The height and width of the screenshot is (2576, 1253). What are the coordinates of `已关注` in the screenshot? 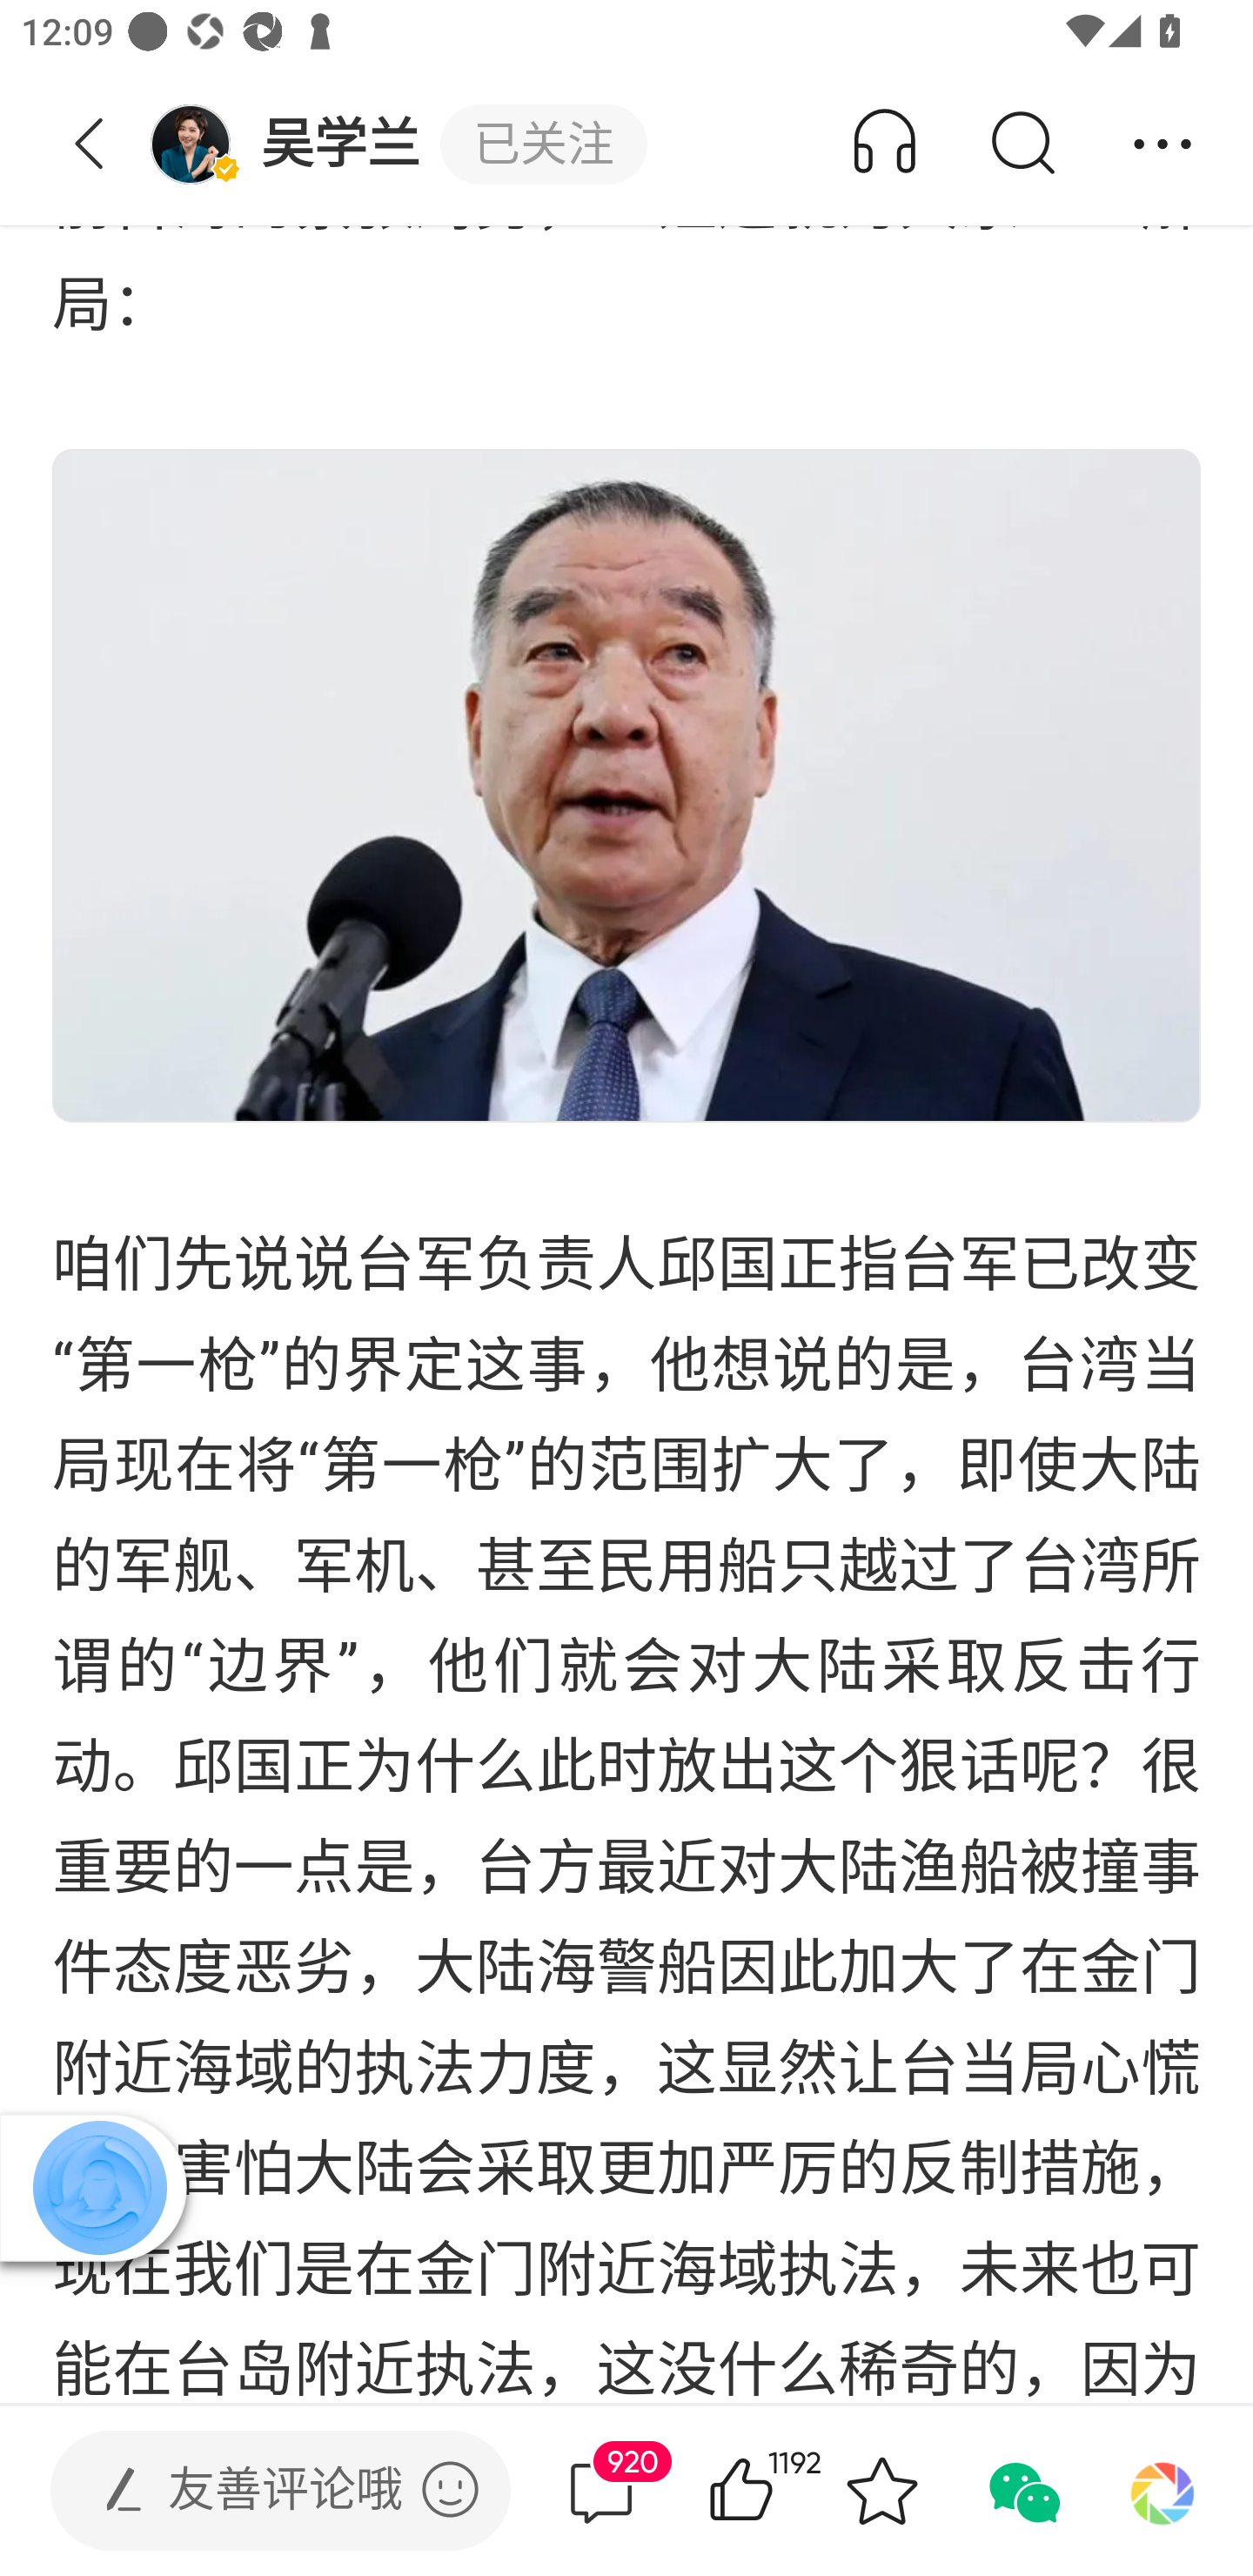 It's located at (543, 145).